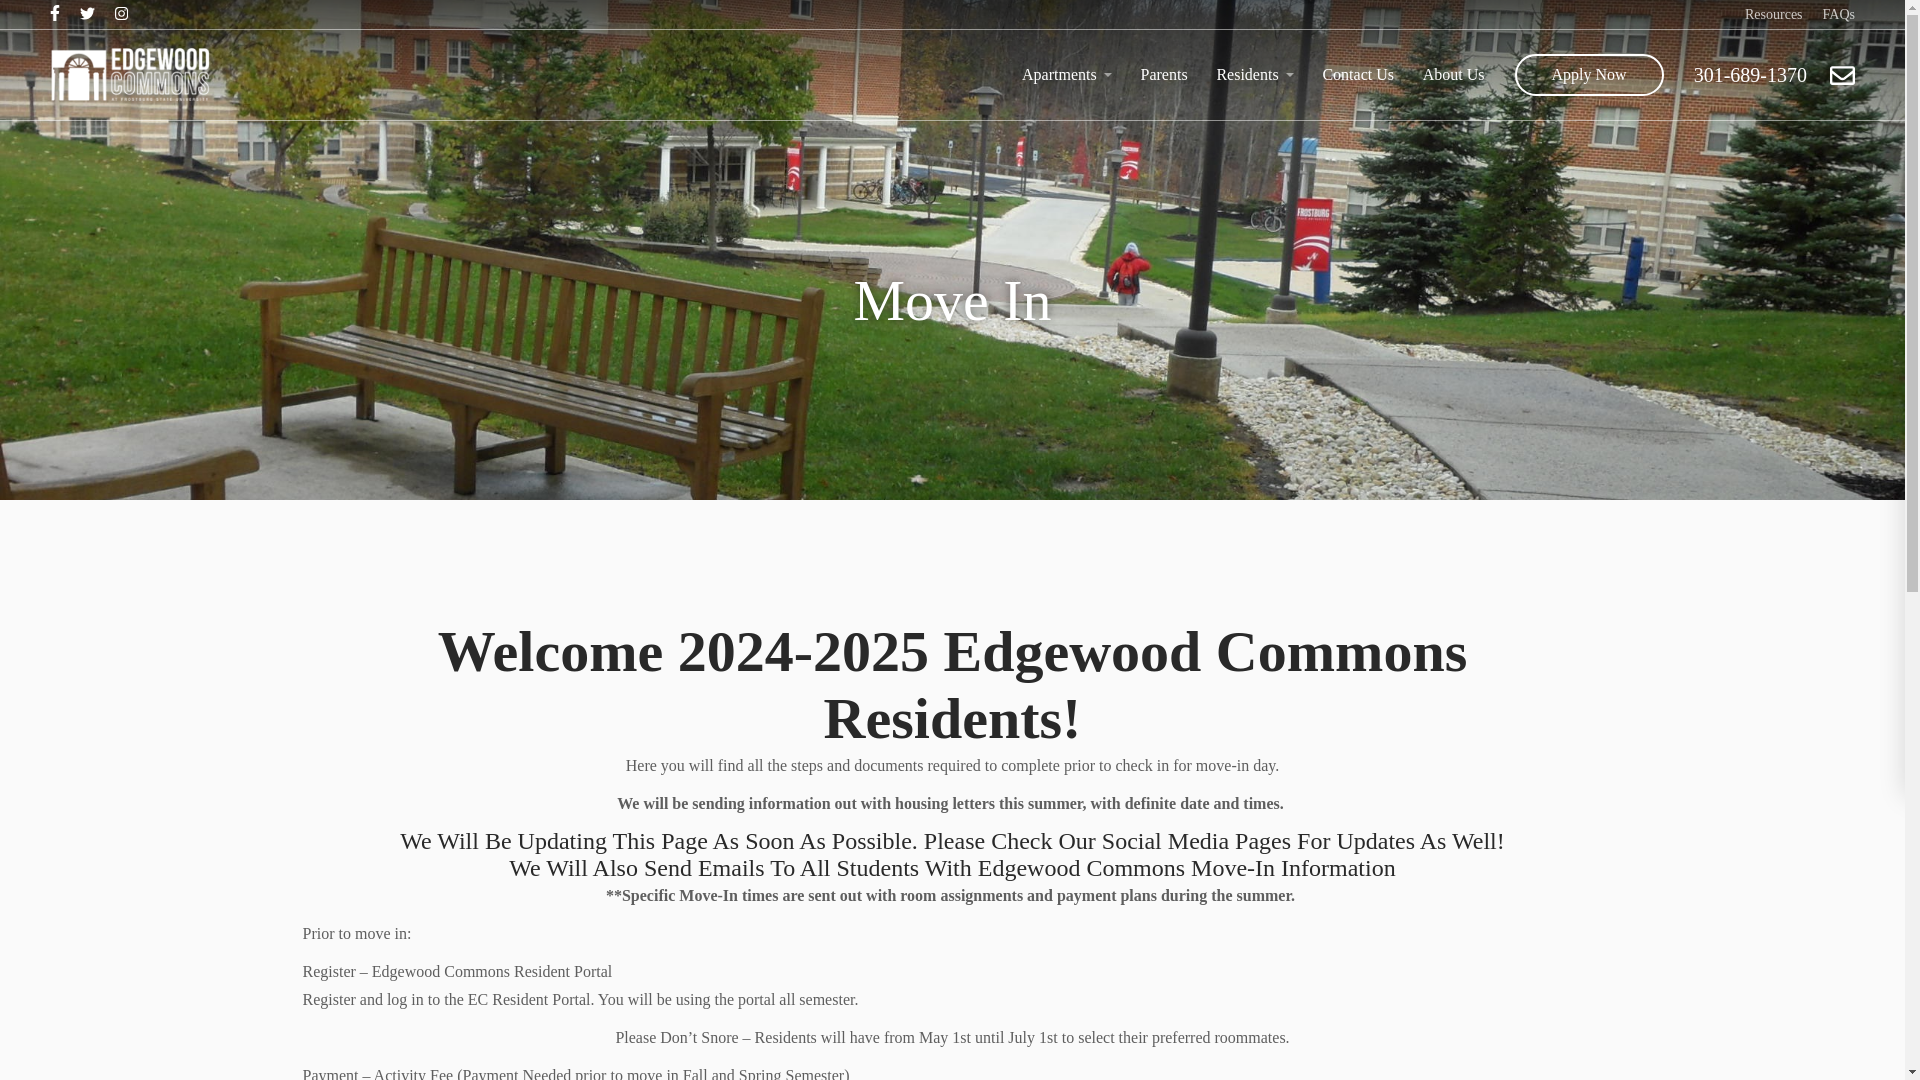 The image size is (1920, 1080). What do you see at coordinates (1774, 14) in the screenshot?
I see `Resources` at bounding box center [1774, 14].